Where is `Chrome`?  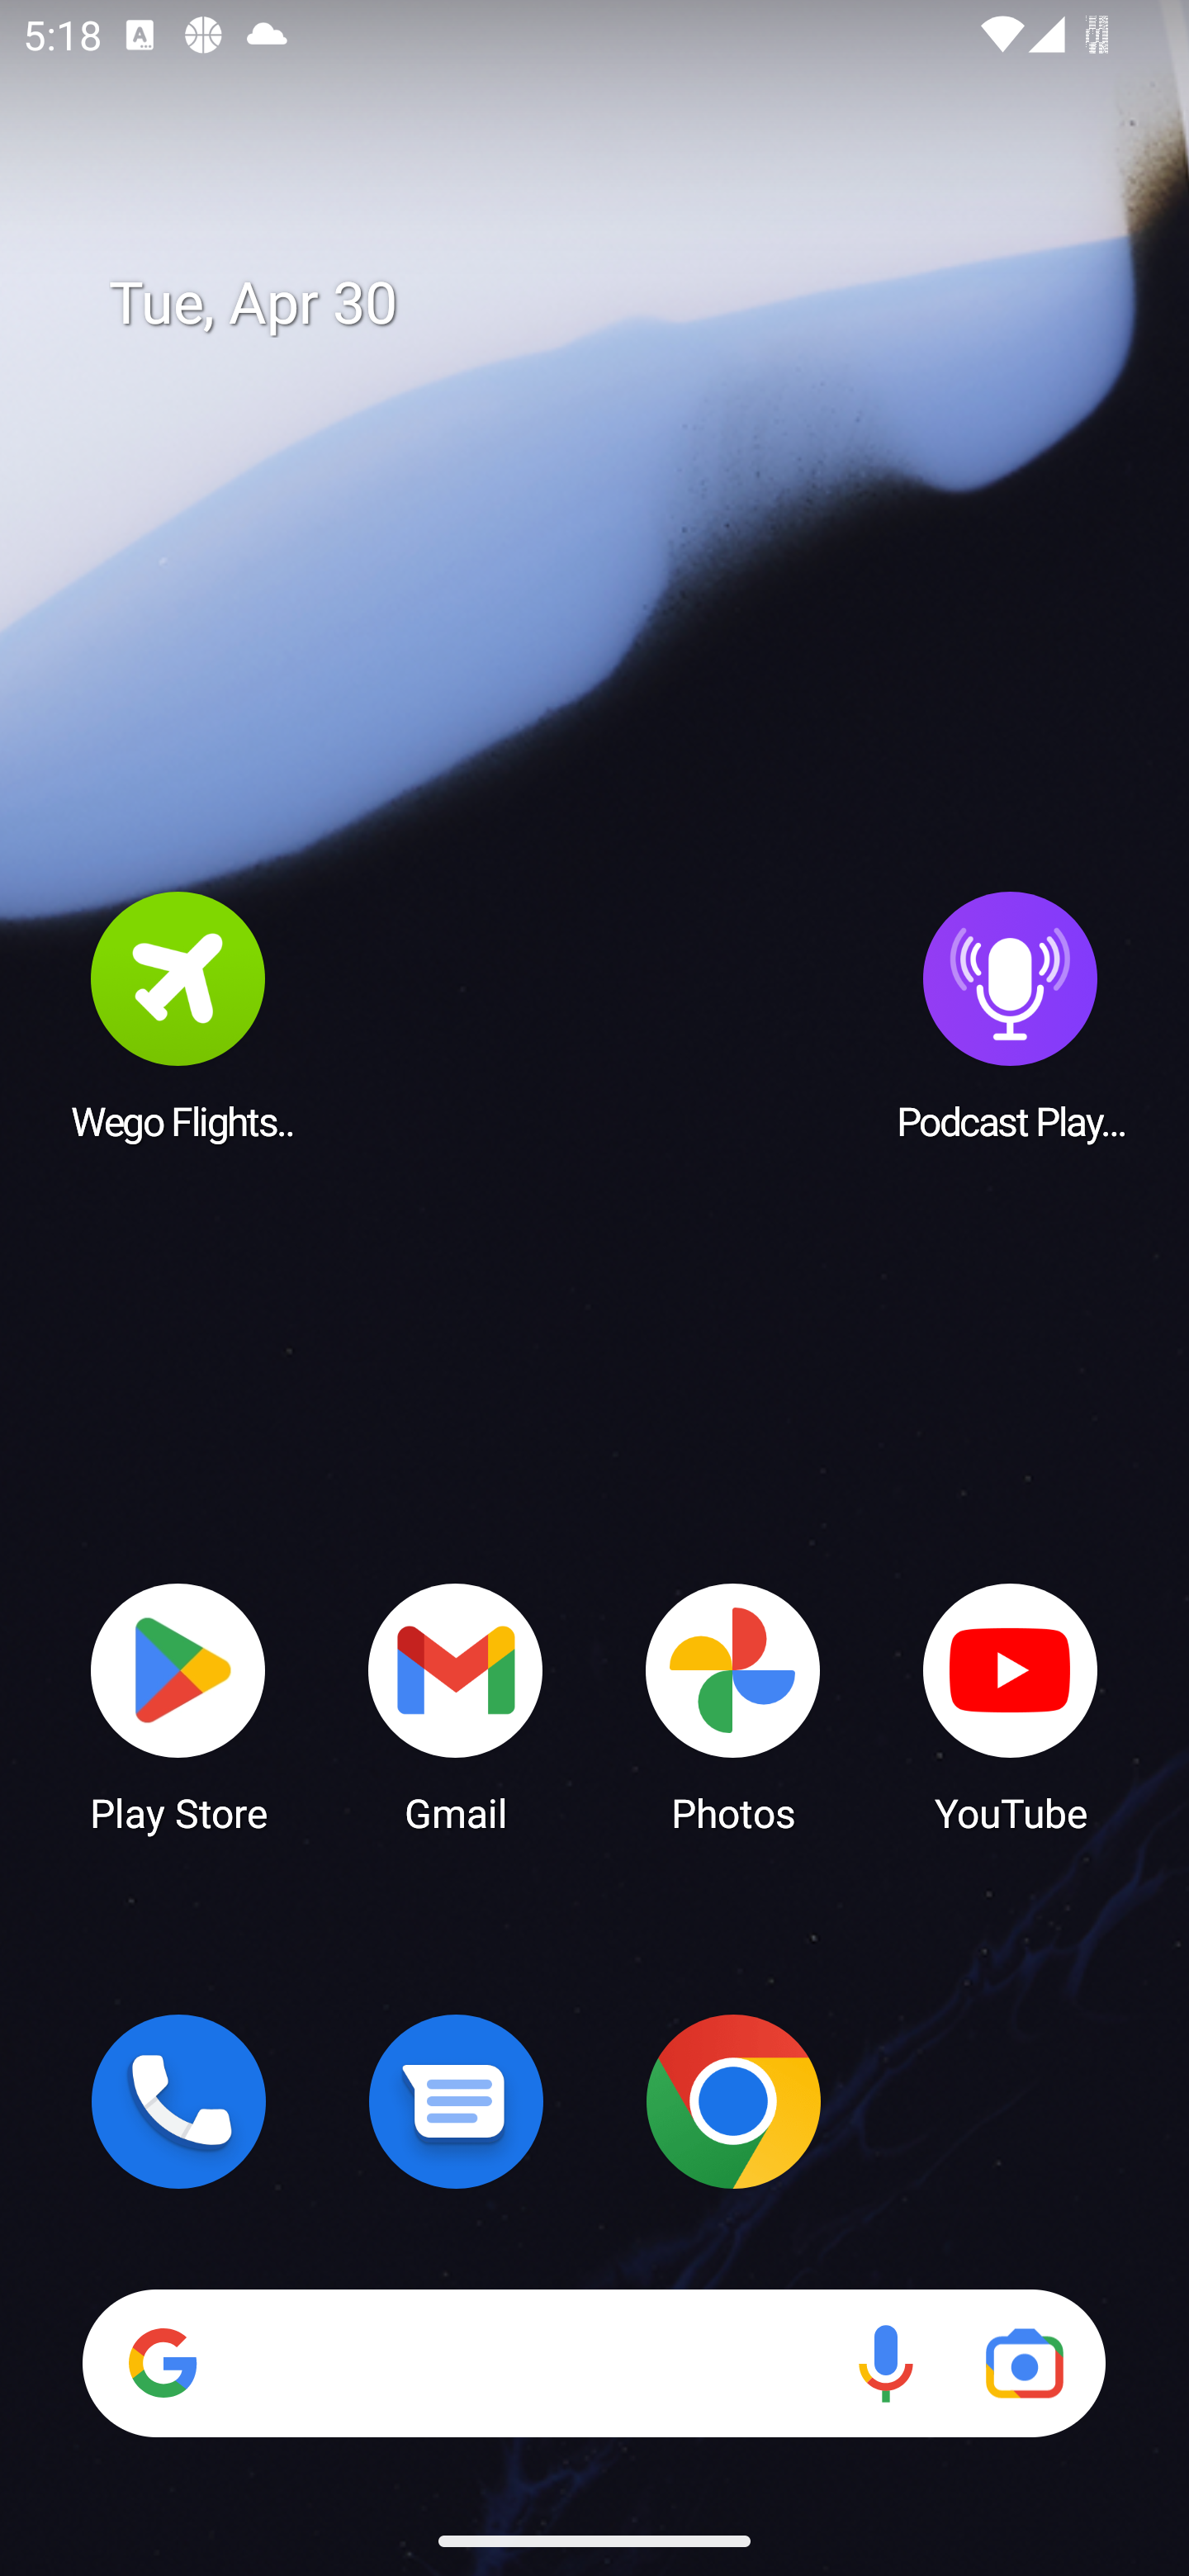 Chrome is located at coordinates (733, 2101).